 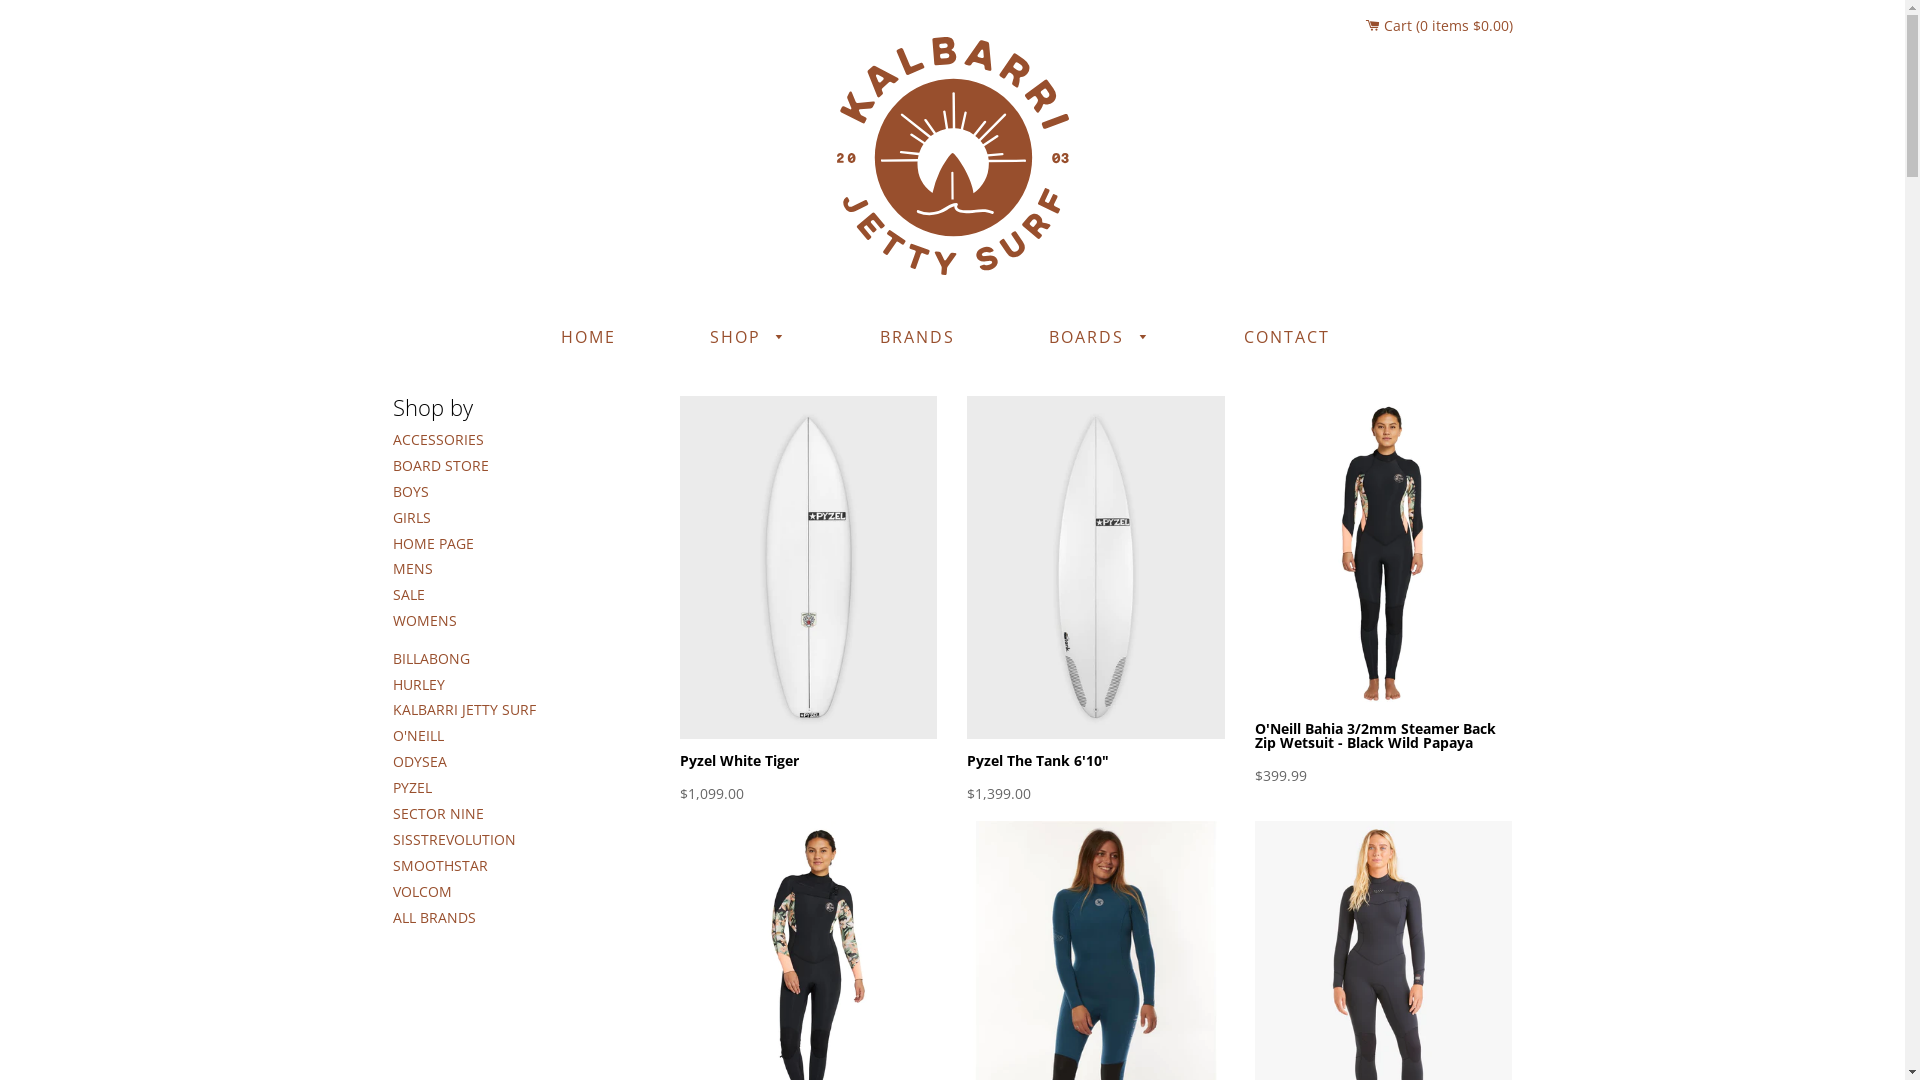 What do you see at coordinates (438, 814) in the screenshot?
I see `SECTOR NINE` at bounding box center [438, 814].